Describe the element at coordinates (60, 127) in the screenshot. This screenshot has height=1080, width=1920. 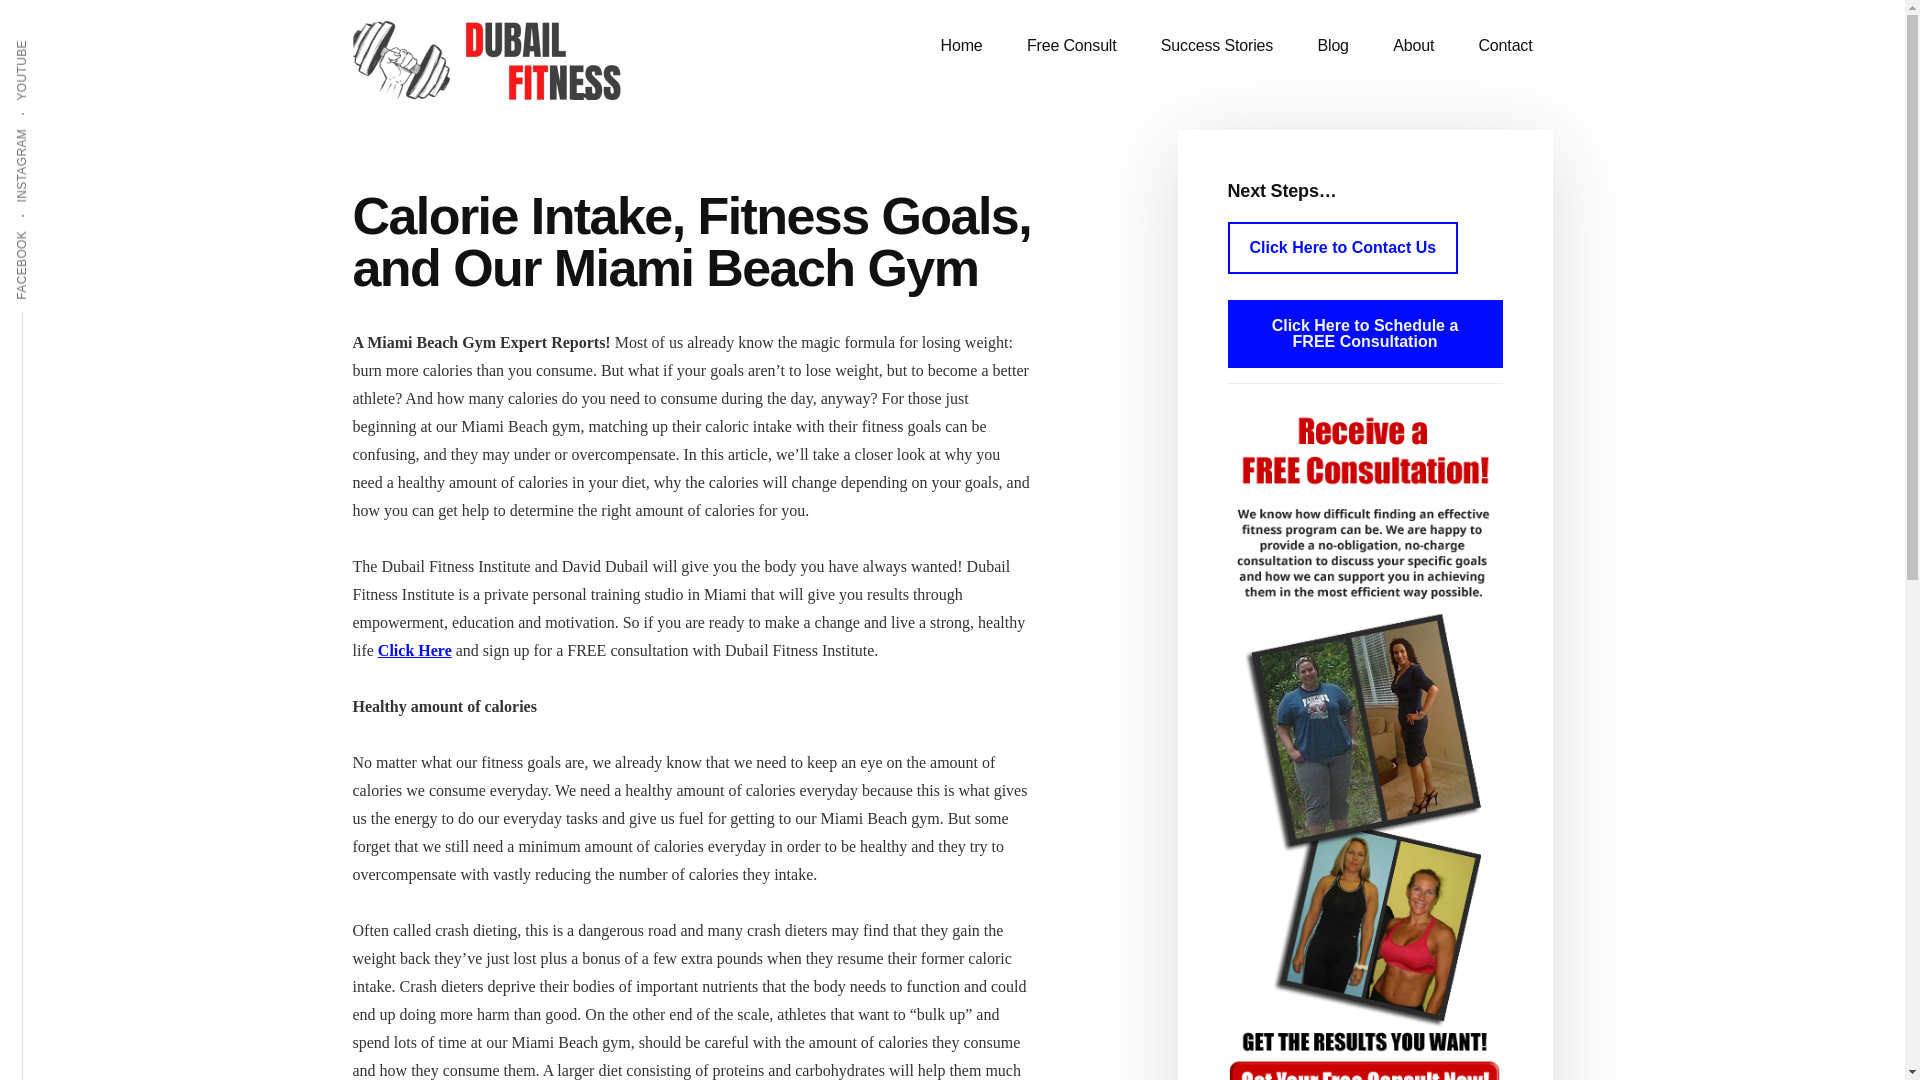
I see `INSTAGRAM` at that location.